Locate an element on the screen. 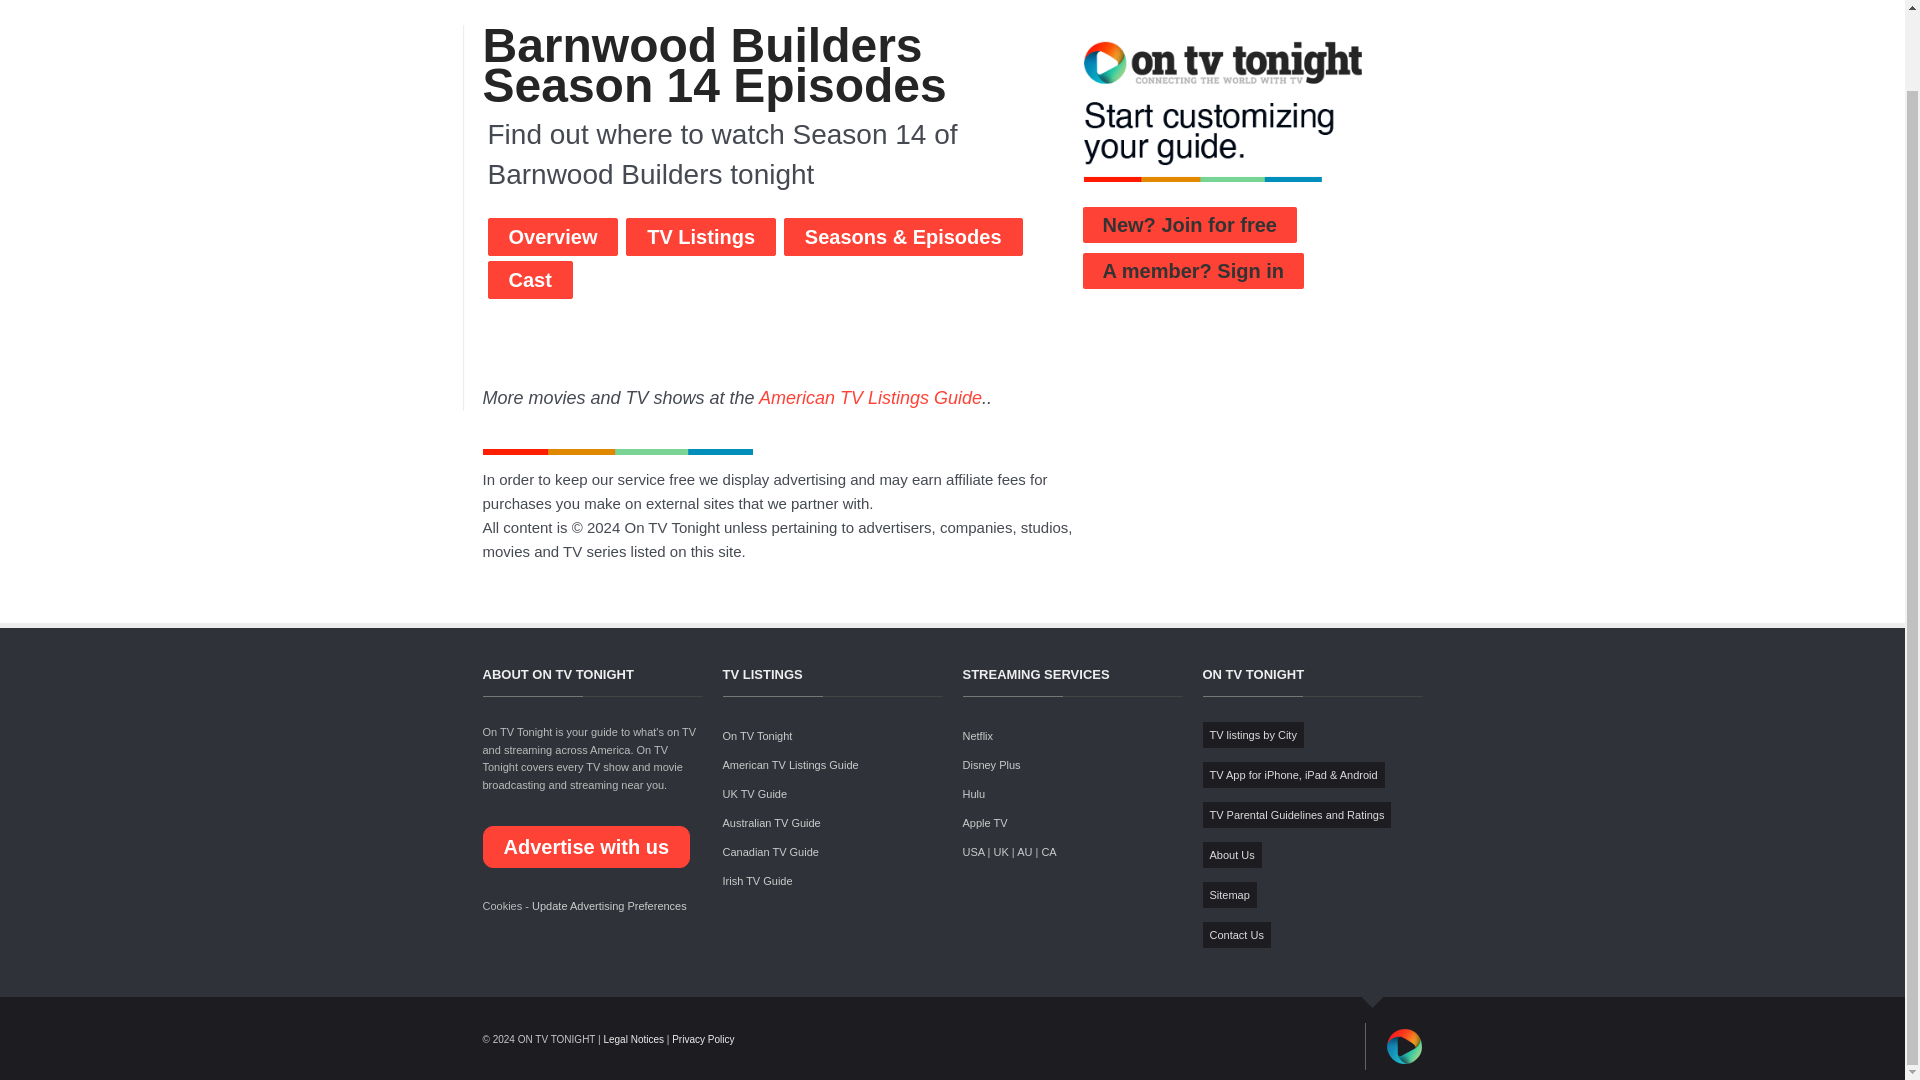  Overview is located at coordinates (552, 236).